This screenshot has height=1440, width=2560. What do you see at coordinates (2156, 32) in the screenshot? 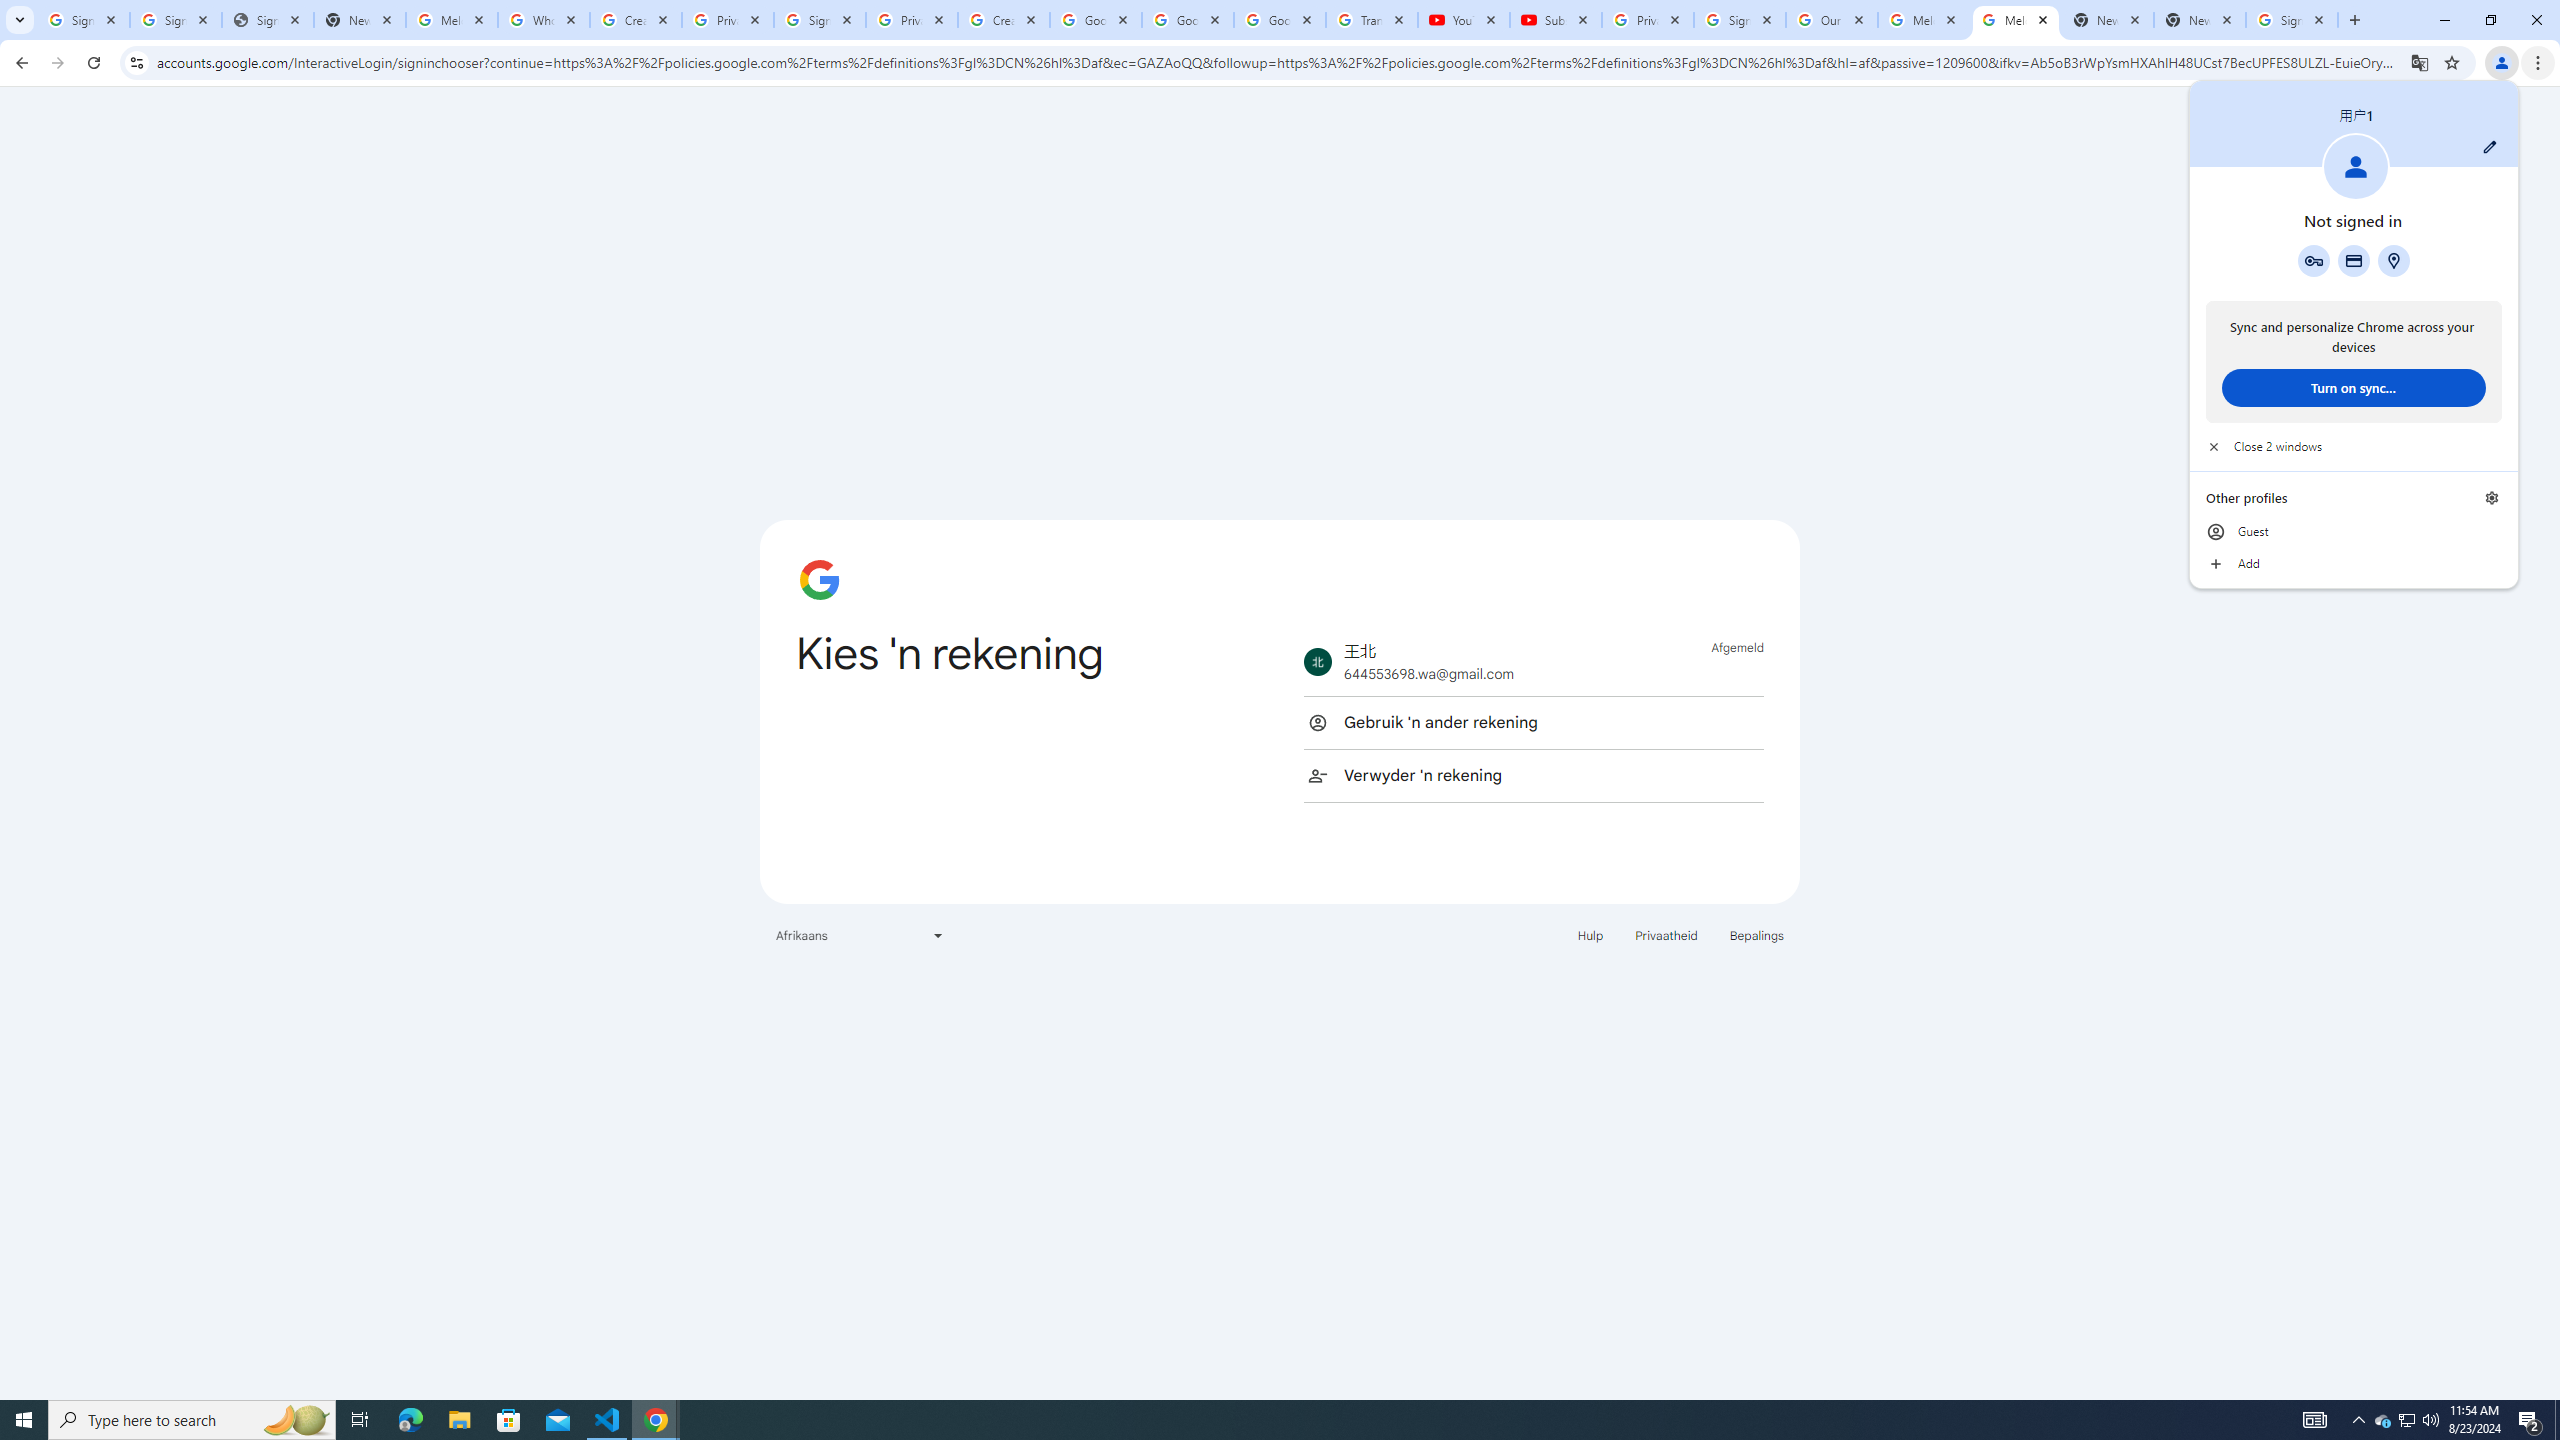
I see `Sign in` at bounding box center [2156, 32].